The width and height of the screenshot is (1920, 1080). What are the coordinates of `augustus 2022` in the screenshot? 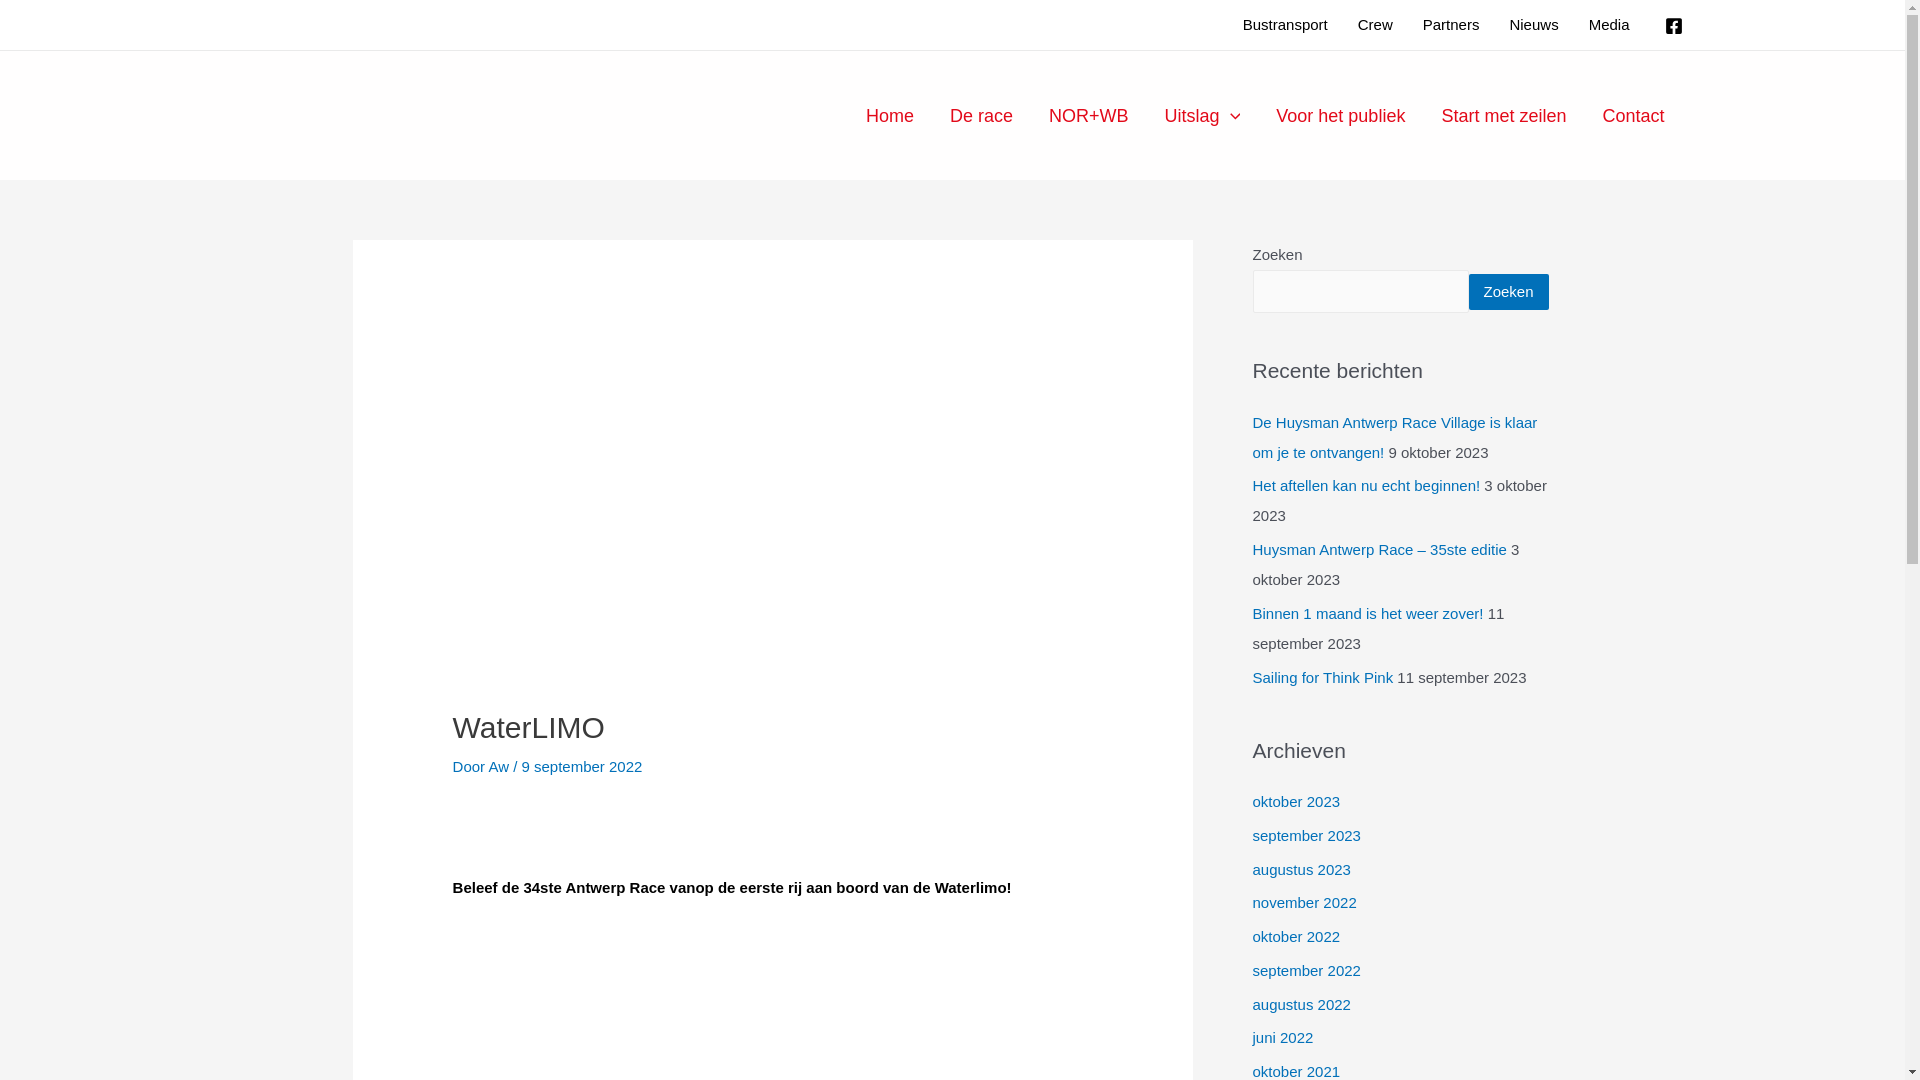 It's located at (1301, 1004).